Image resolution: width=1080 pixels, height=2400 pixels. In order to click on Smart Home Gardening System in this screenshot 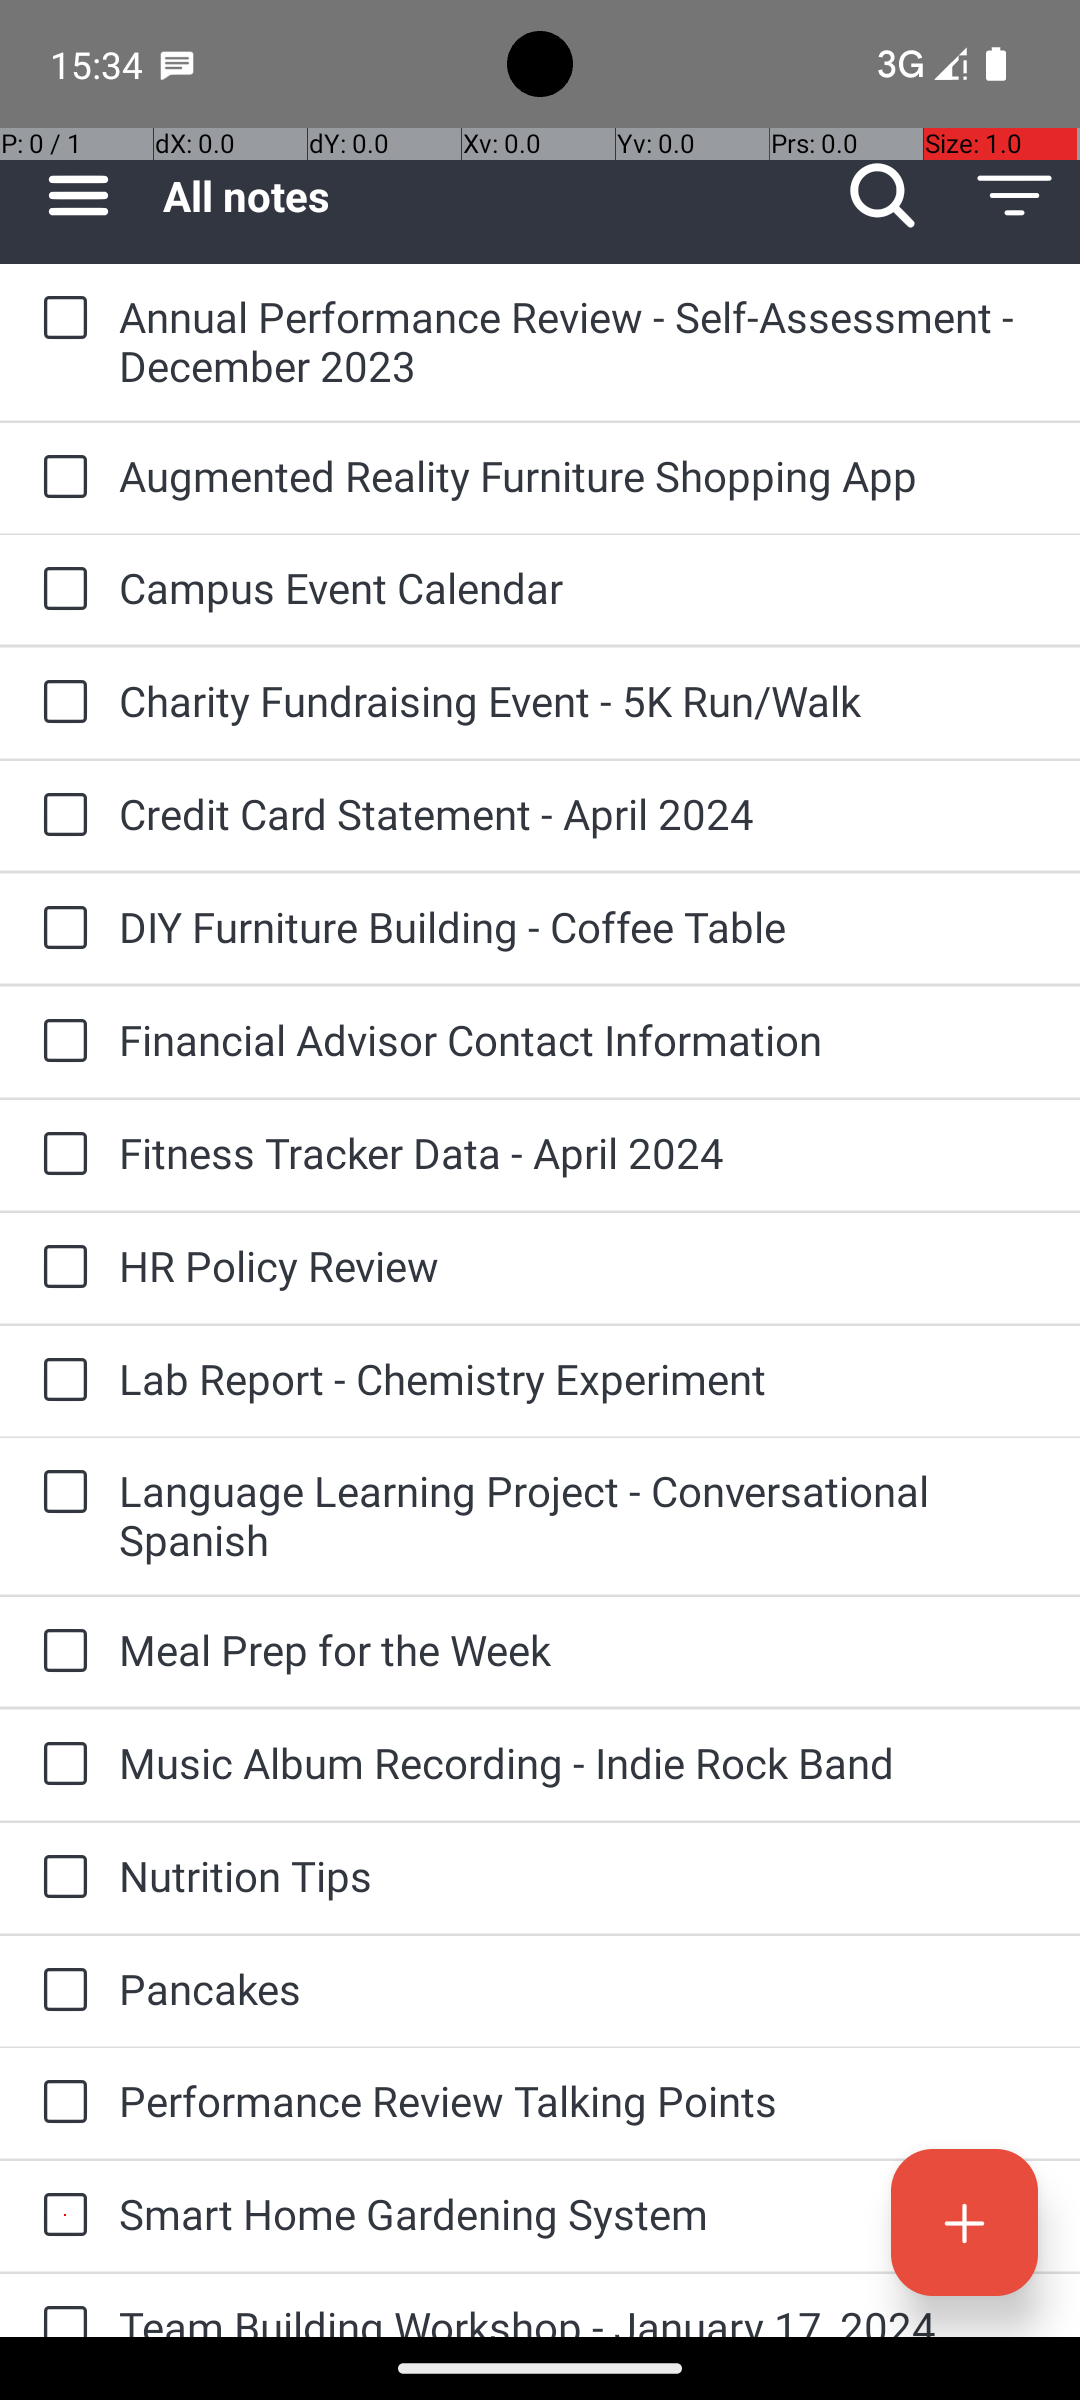, I will do `click(580, 2214)`.